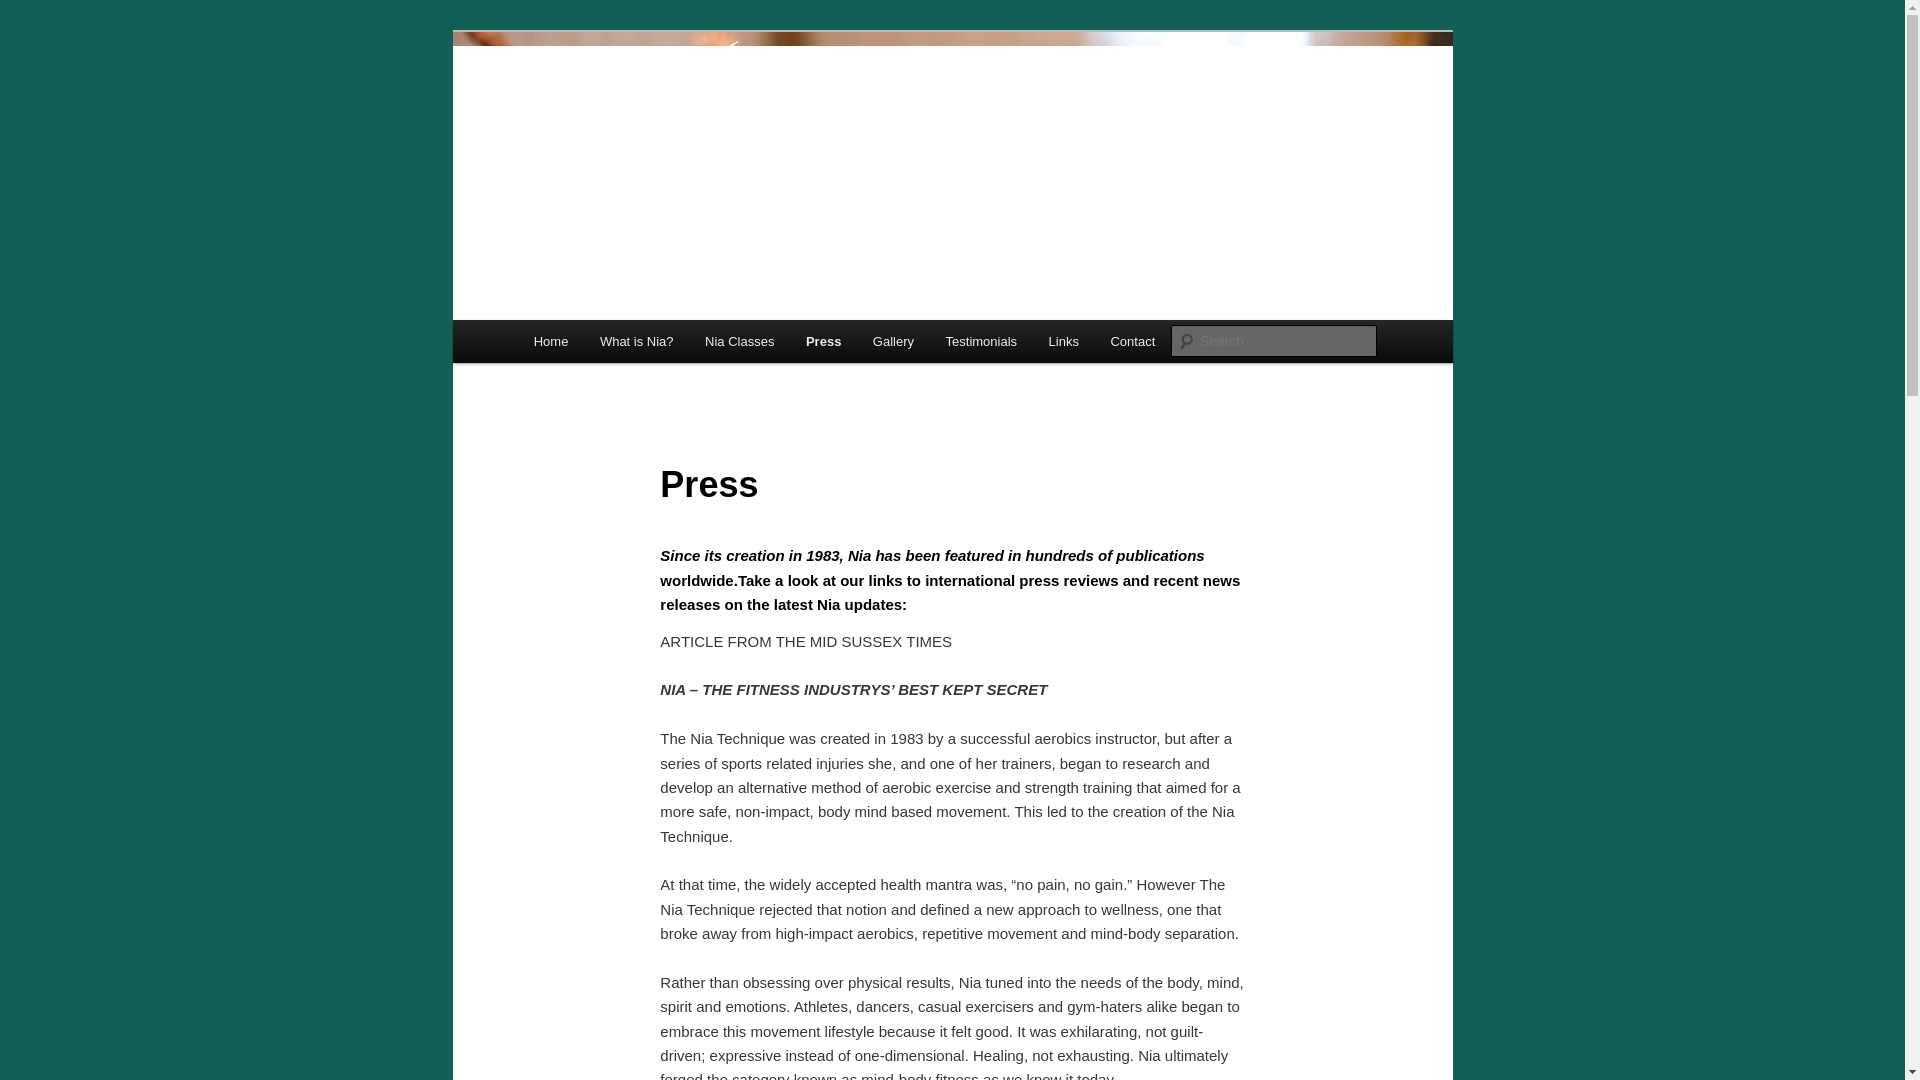 This screenshot has width=1920, height=1080. Describe the element at coordinates (739, 340) in the screenshot. I see `Nia Classes` at that location.